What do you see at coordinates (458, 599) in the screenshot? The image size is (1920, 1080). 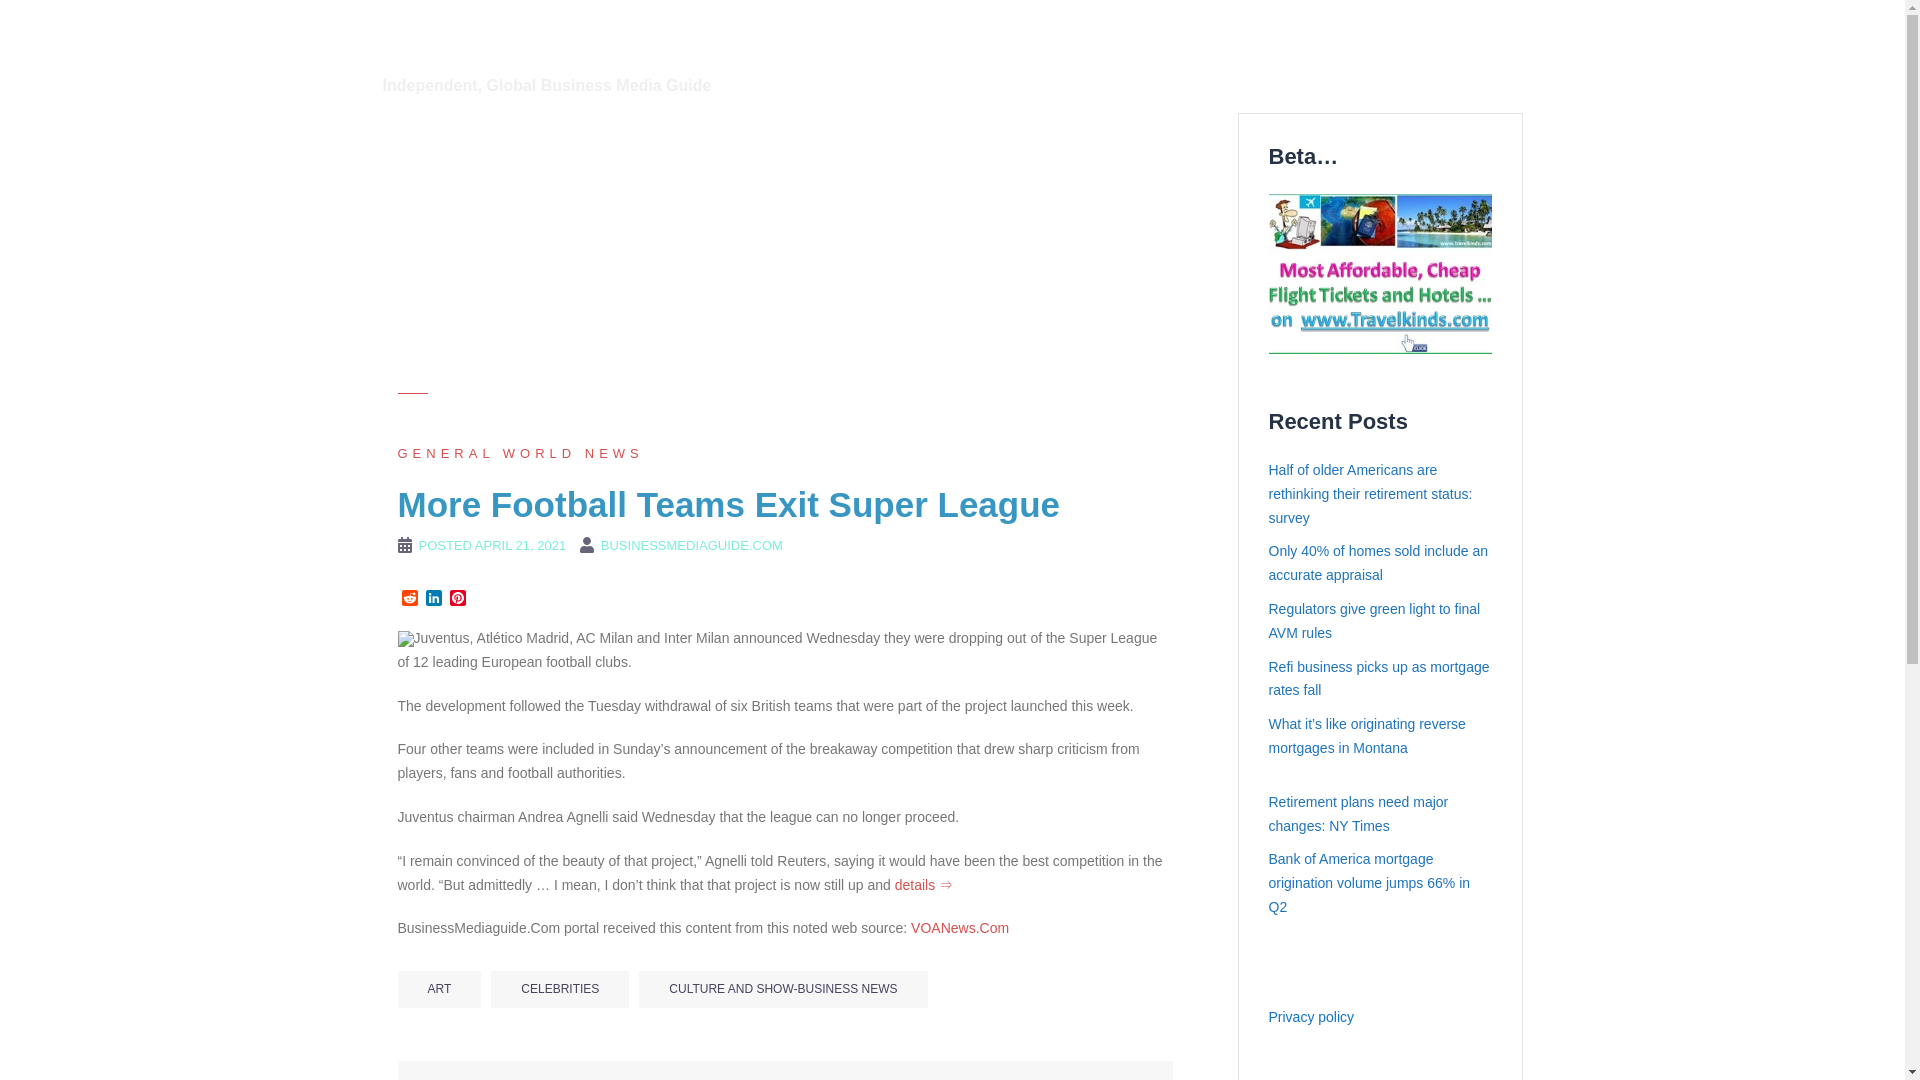 I see `Pinterest` at bounding box center [458, 599].